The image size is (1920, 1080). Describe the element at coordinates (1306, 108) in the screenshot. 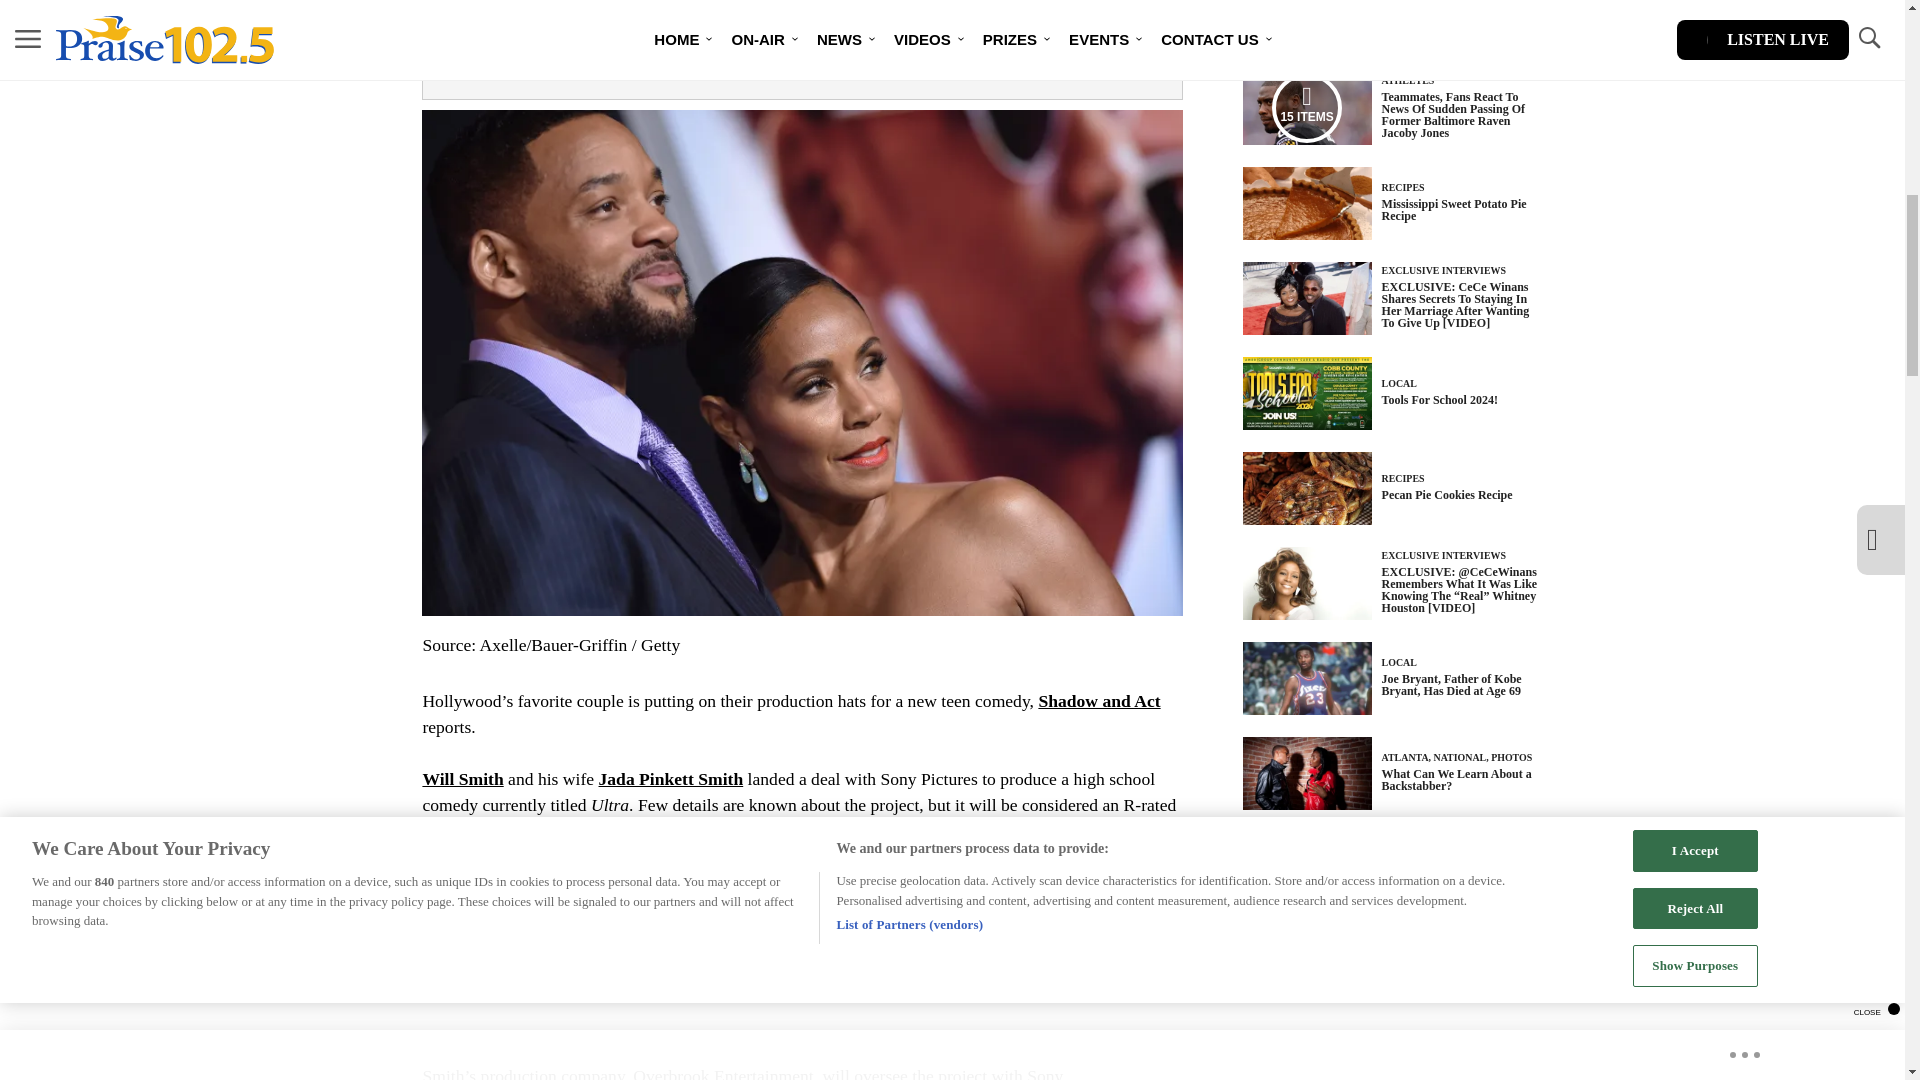

I see `Media Playlist` at that location.